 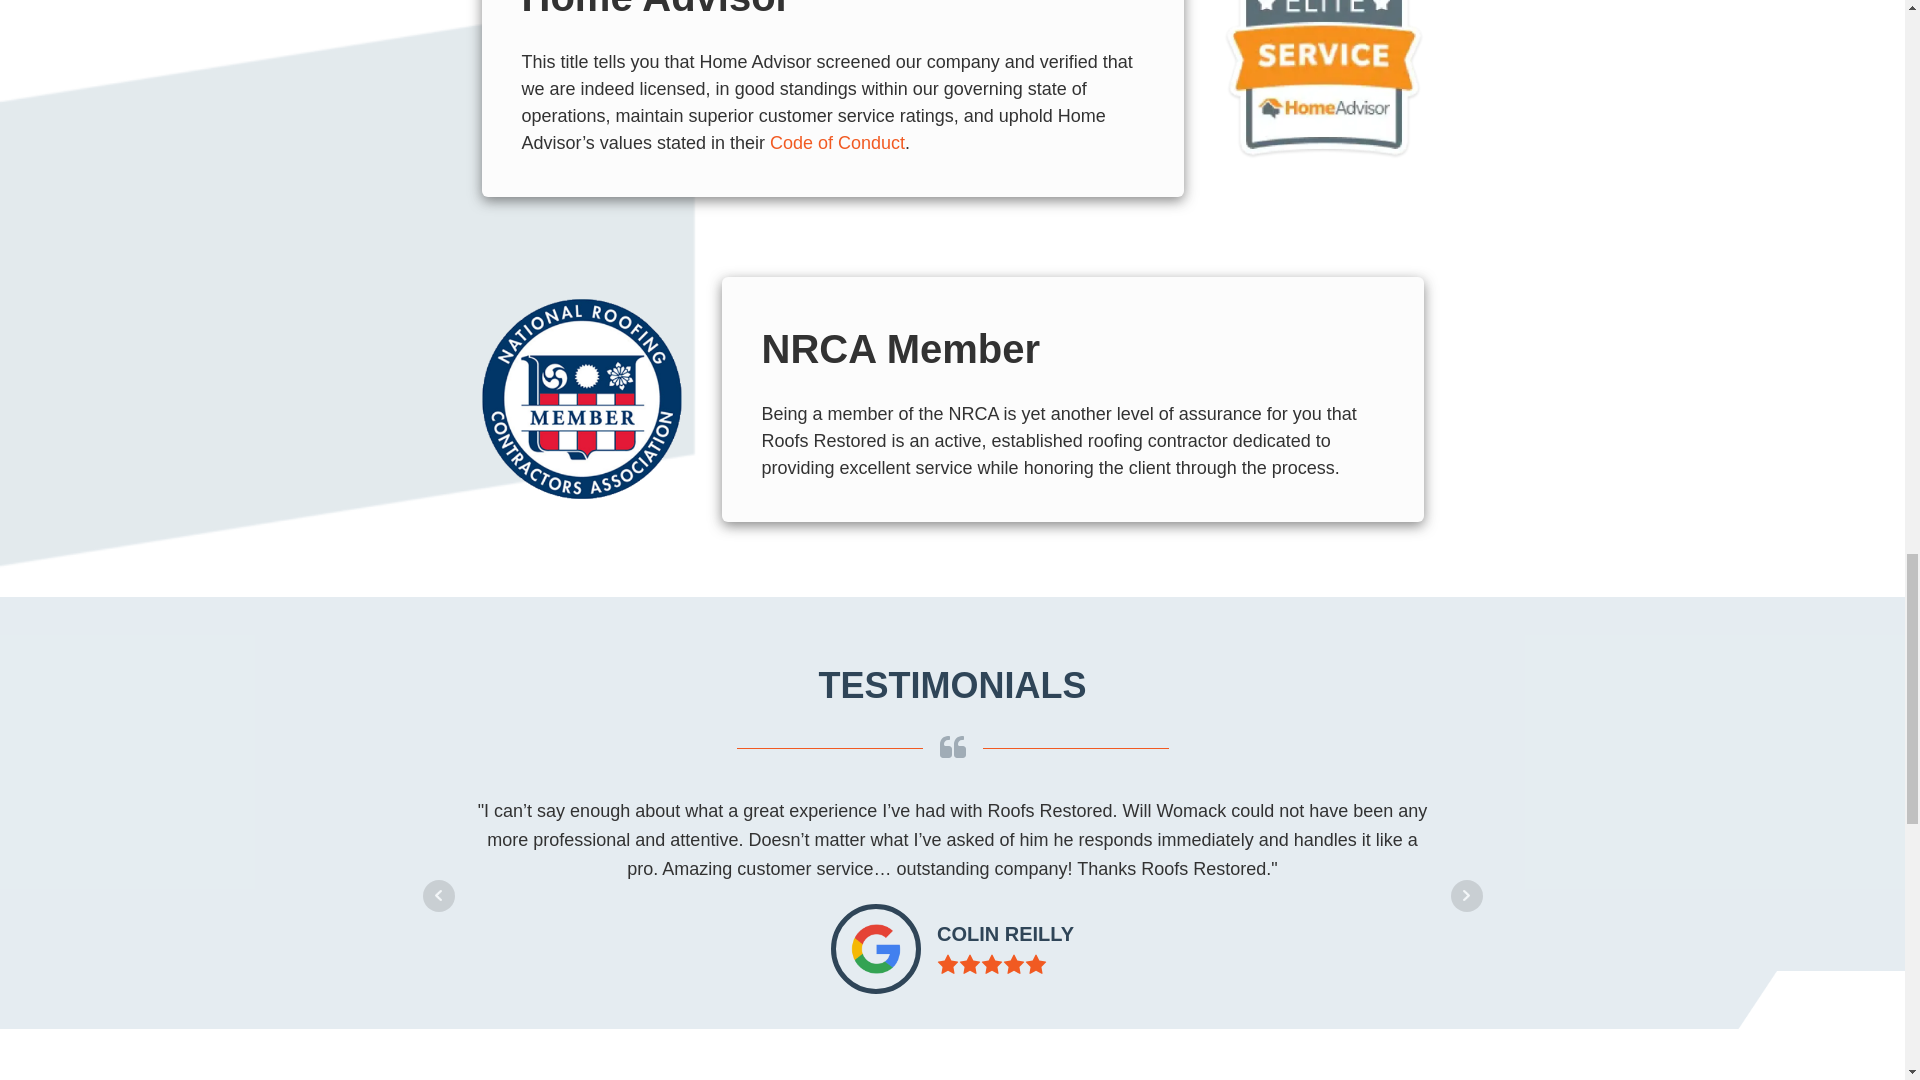 I want to click on Code of Conduct, so click(x=836, y=142).